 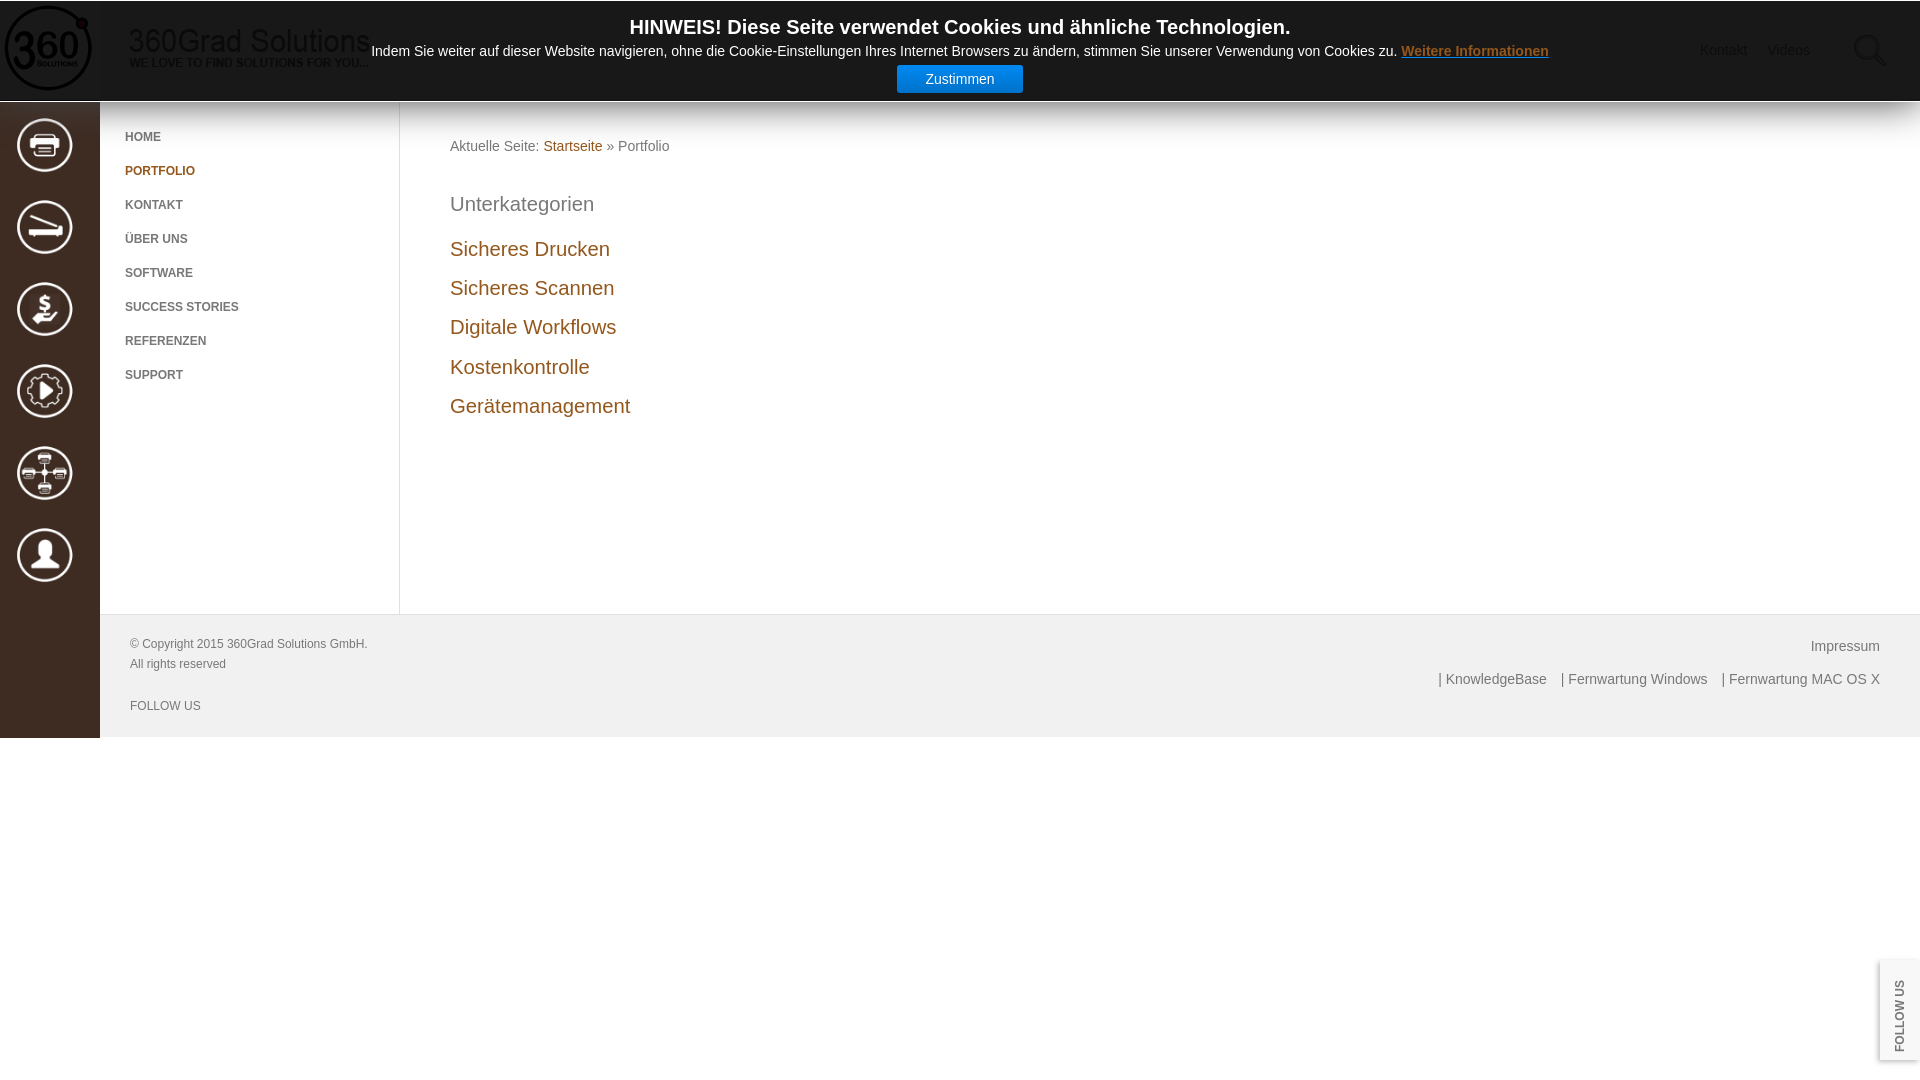 What do you see at coordinates (166, 704) in the screenshot?
I see `FOLLOW US` at bounding box center [166, 704].